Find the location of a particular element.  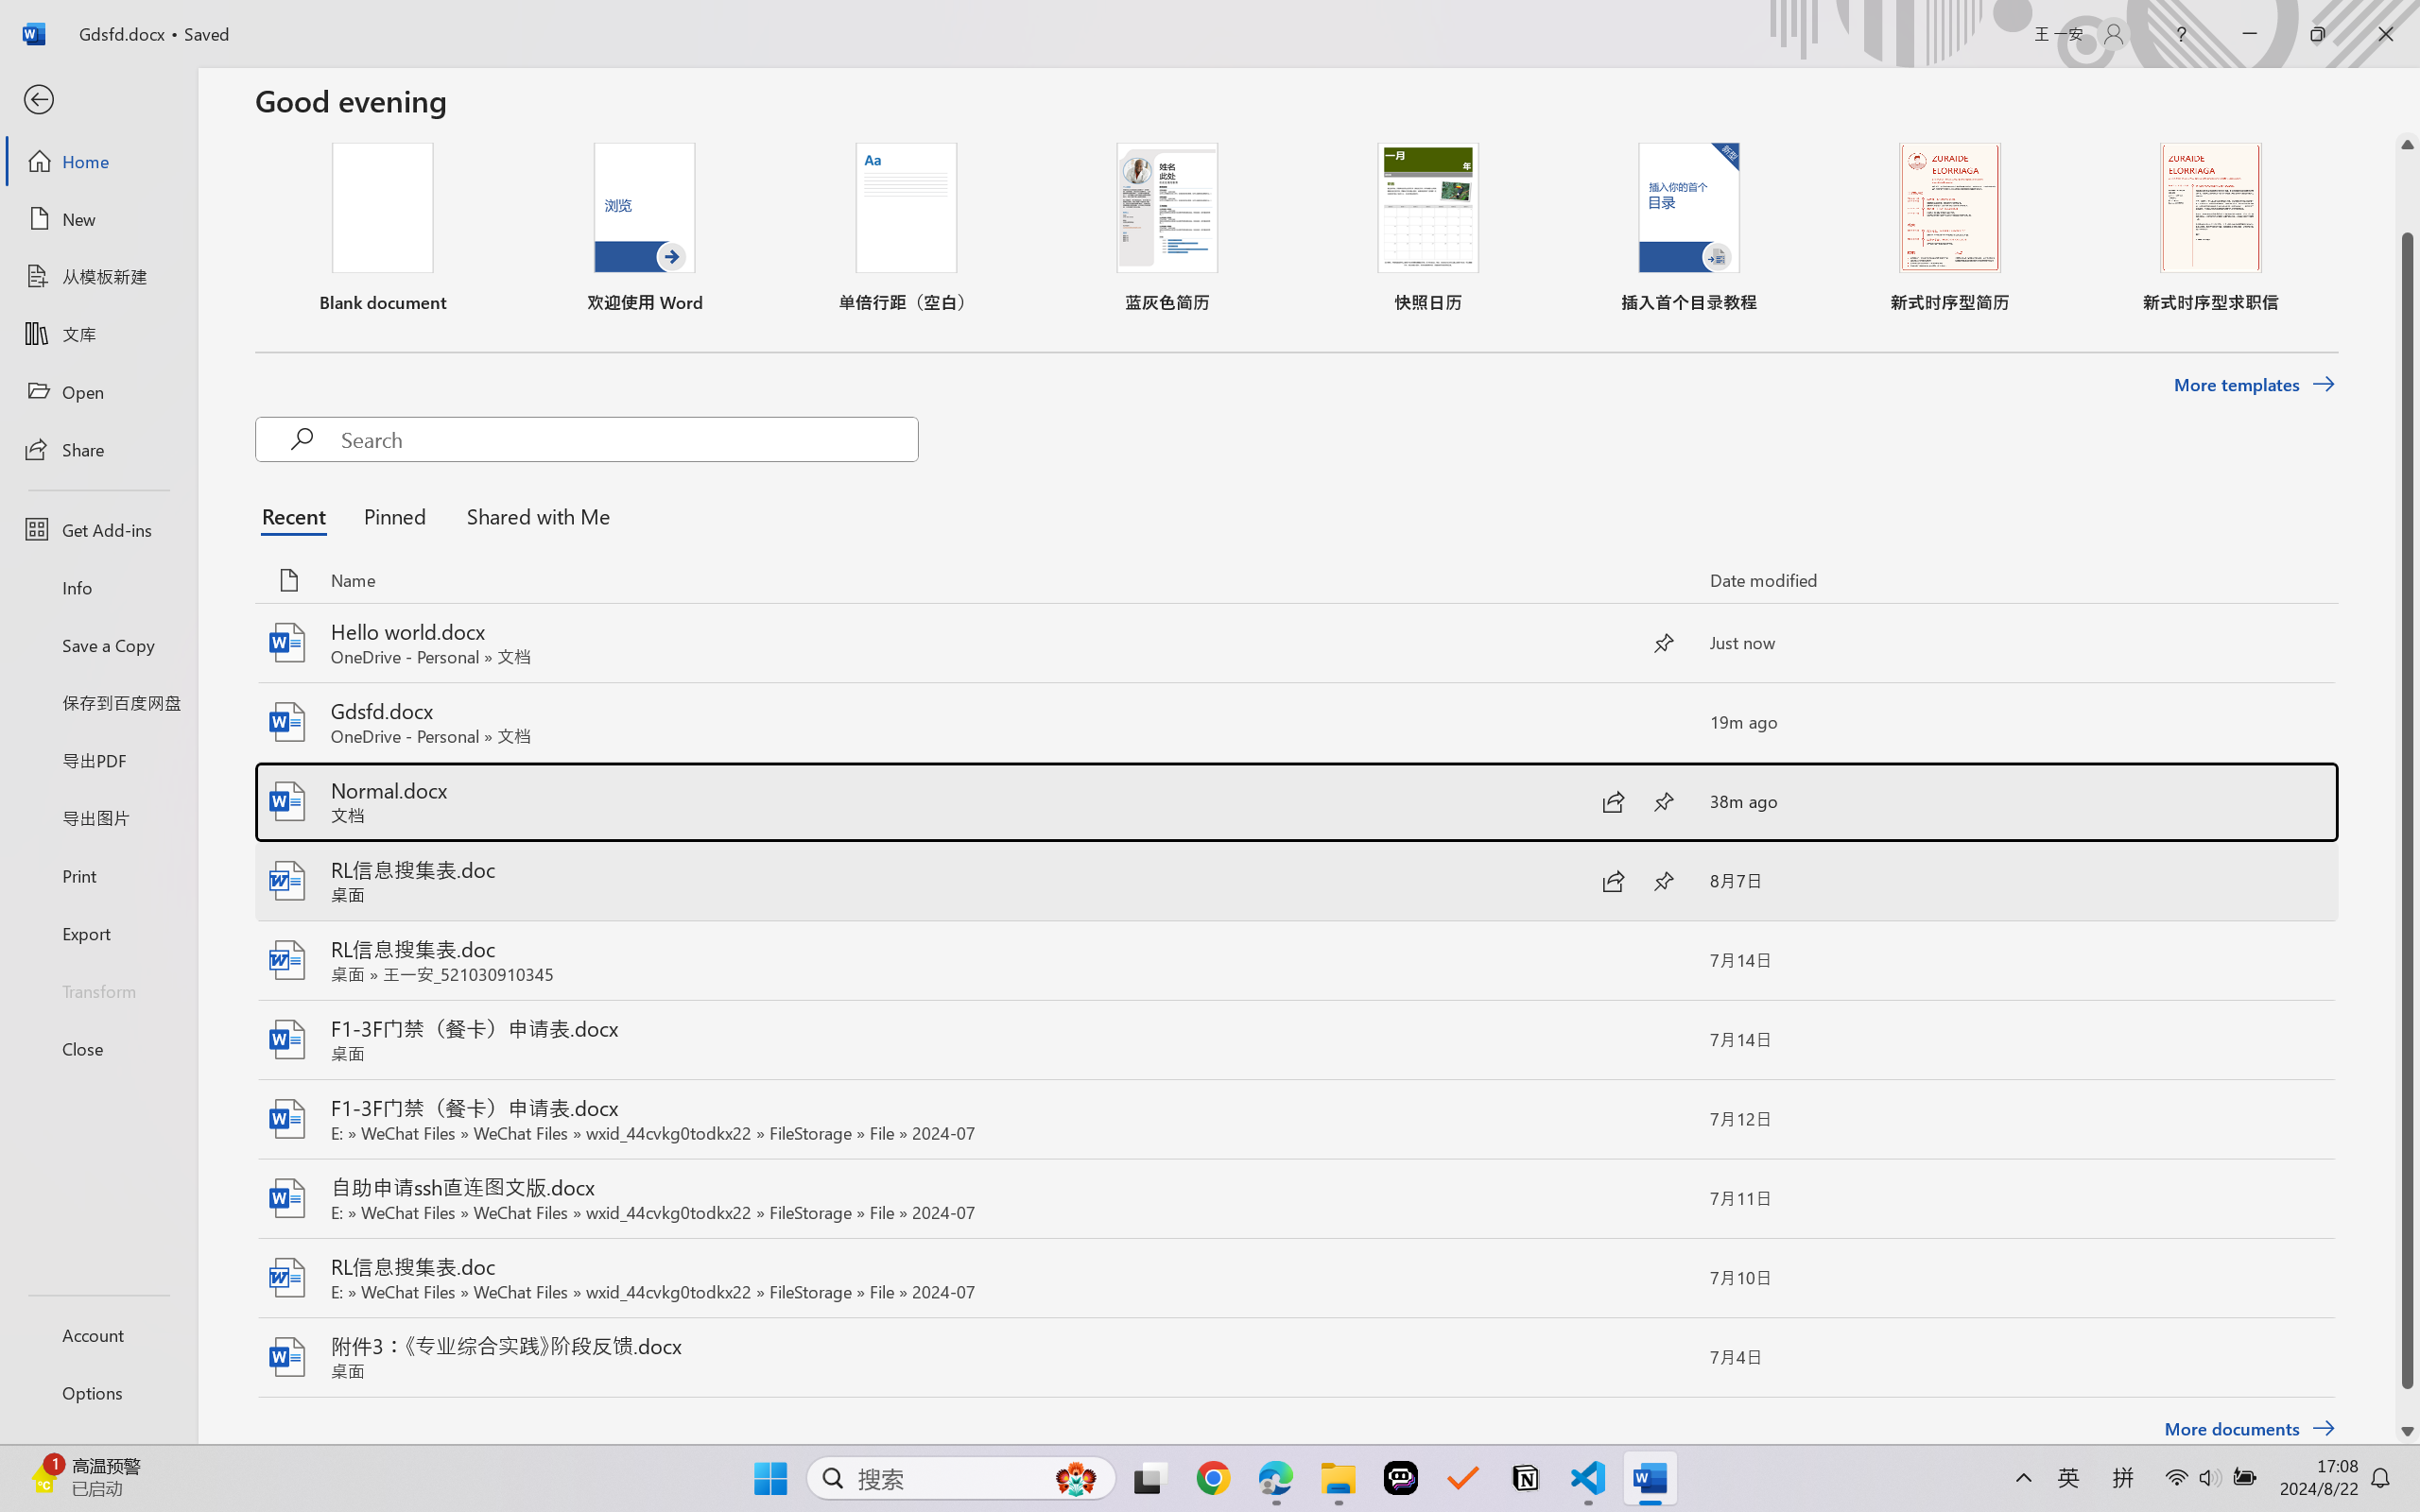

Line up is located at coordinates (2408, 145).